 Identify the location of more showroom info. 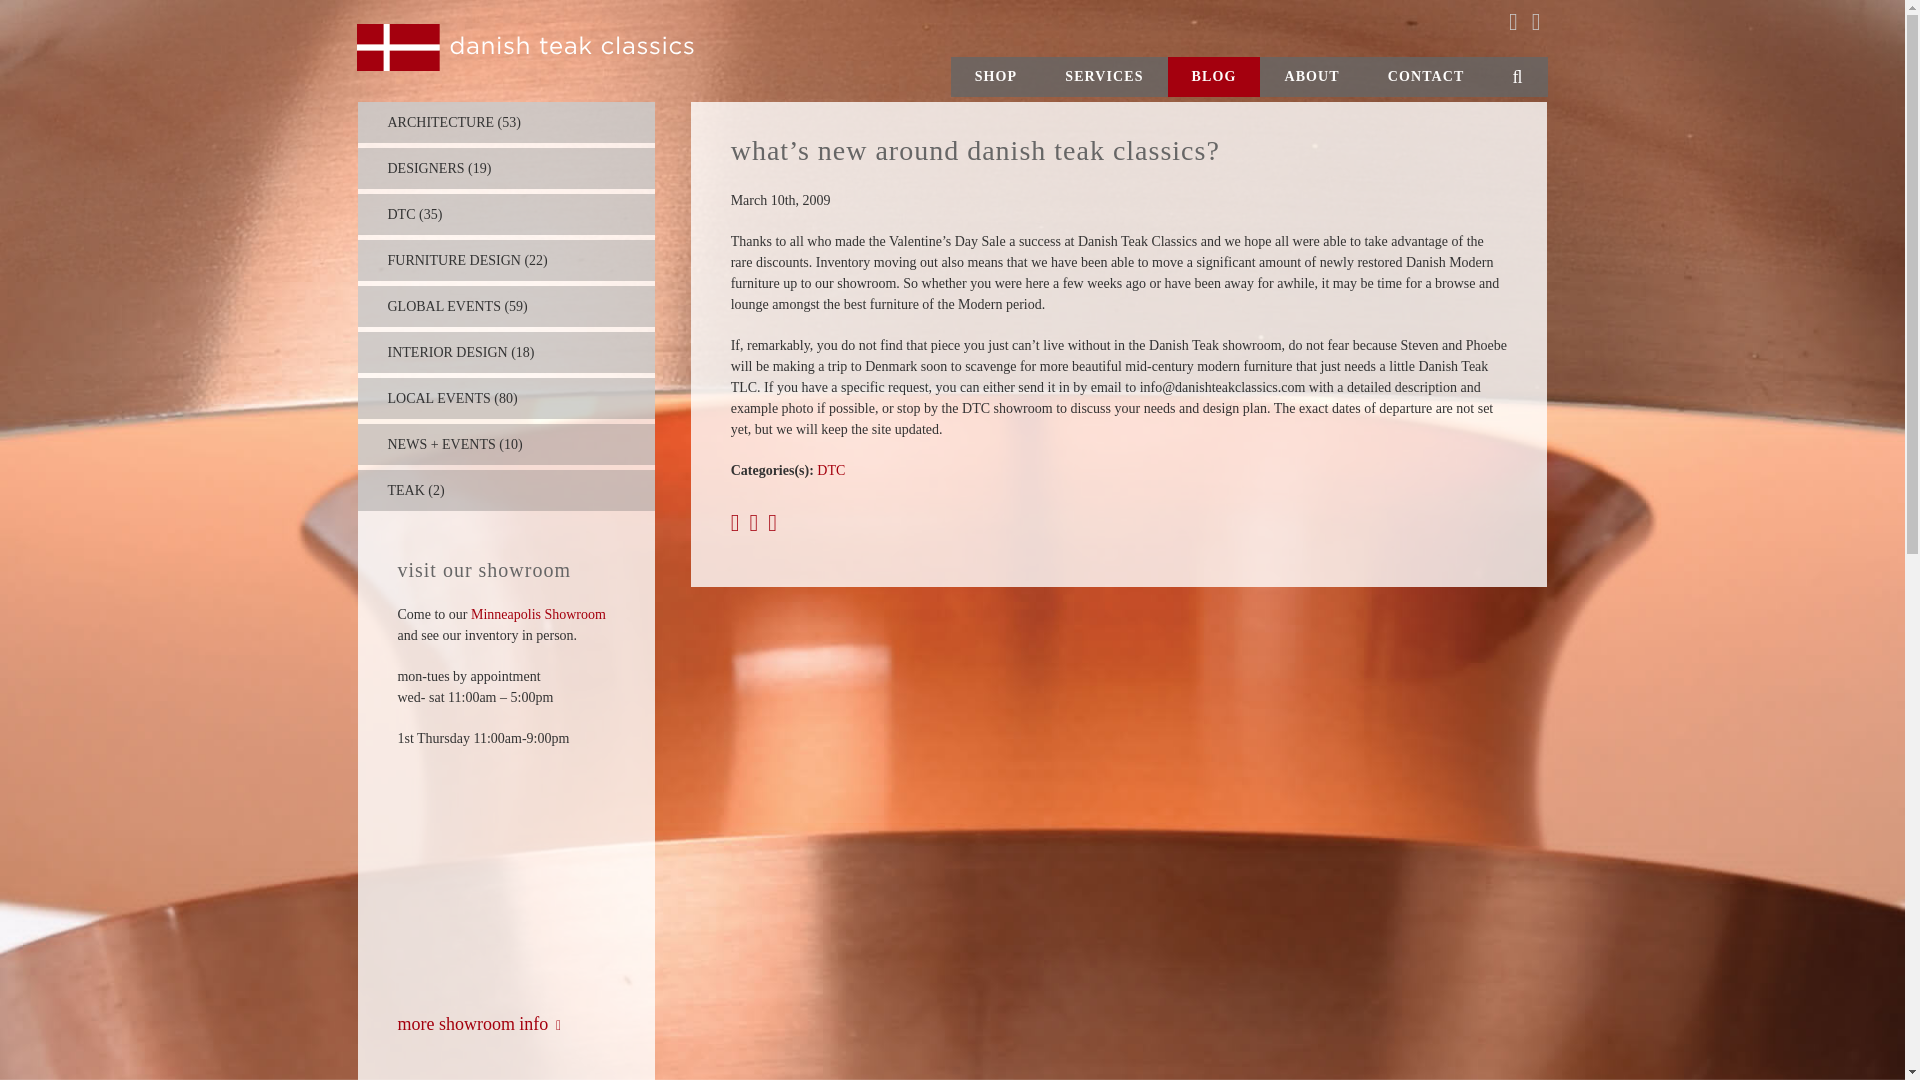
(478, 1024).